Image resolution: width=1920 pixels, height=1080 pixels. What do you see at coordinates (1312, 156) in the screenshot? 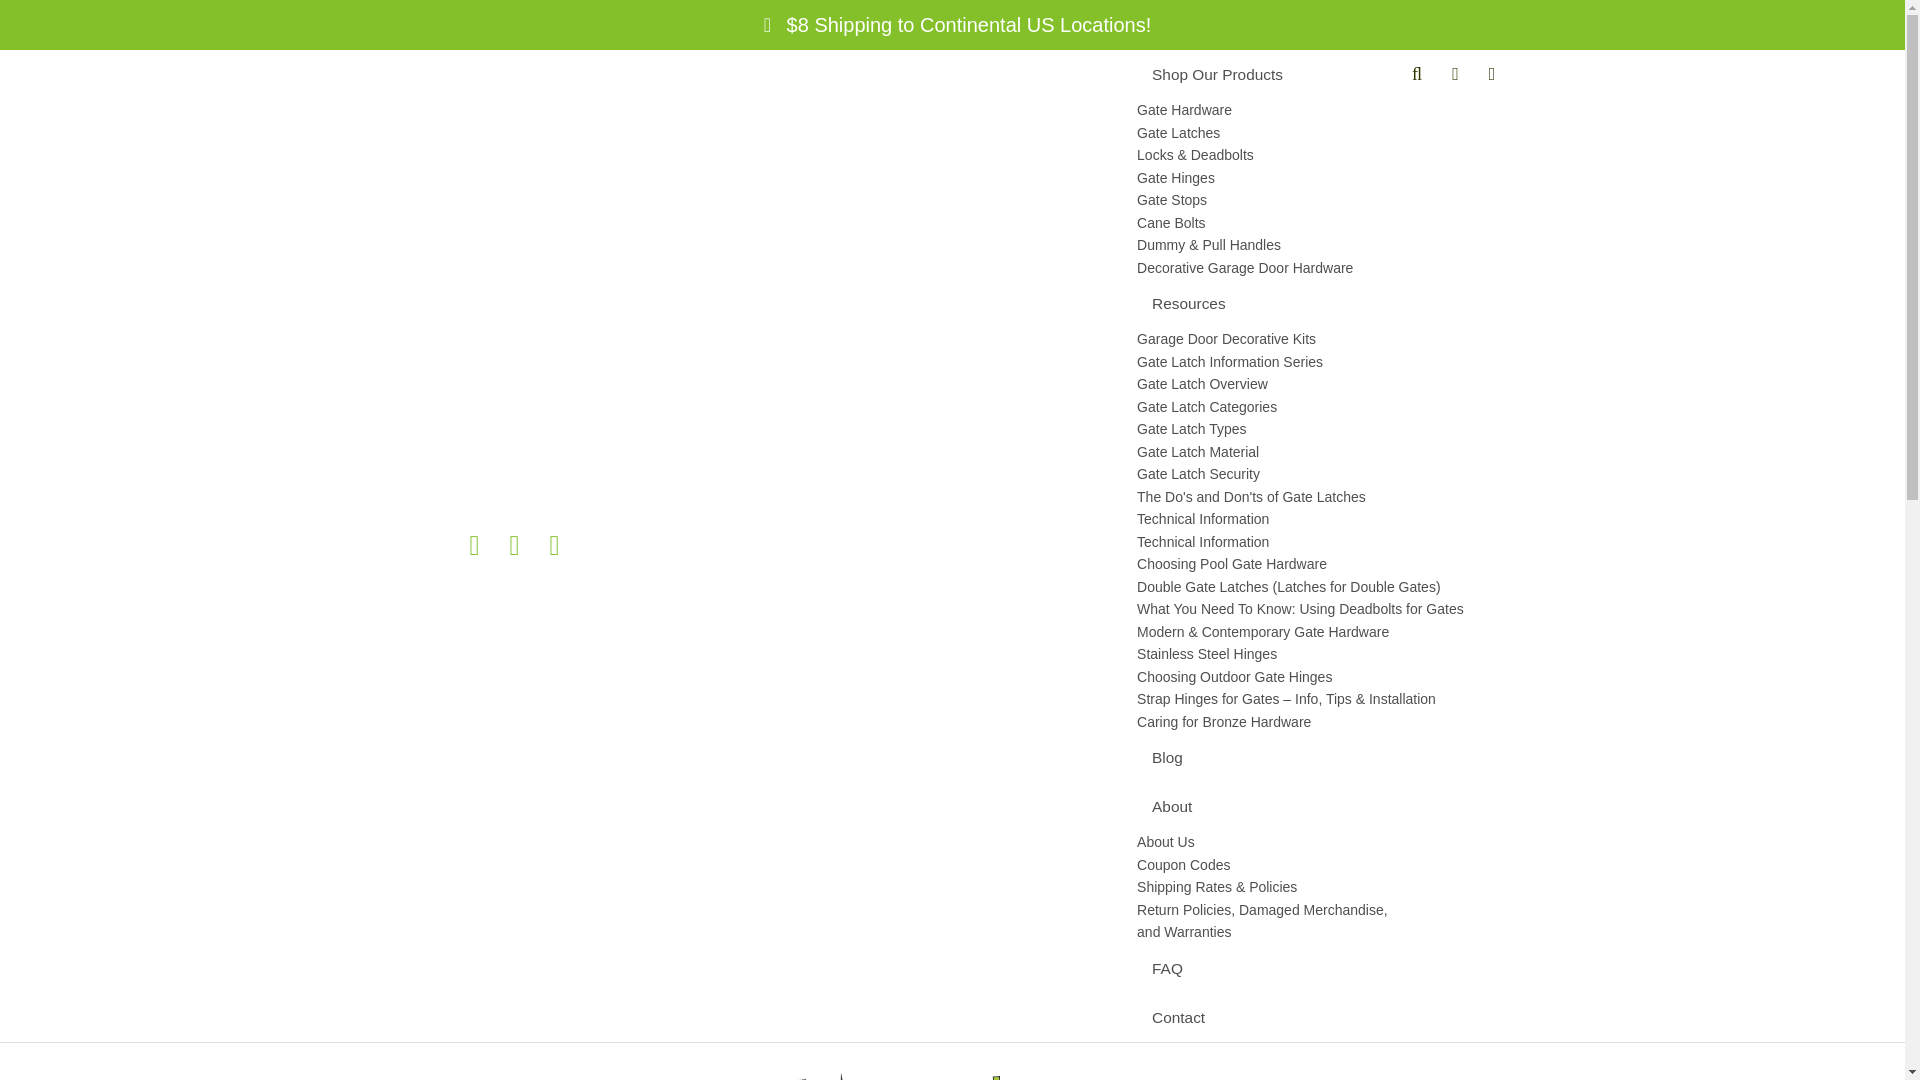
I see `Locks & Deadbolts` at bounding box center [1312, 156].